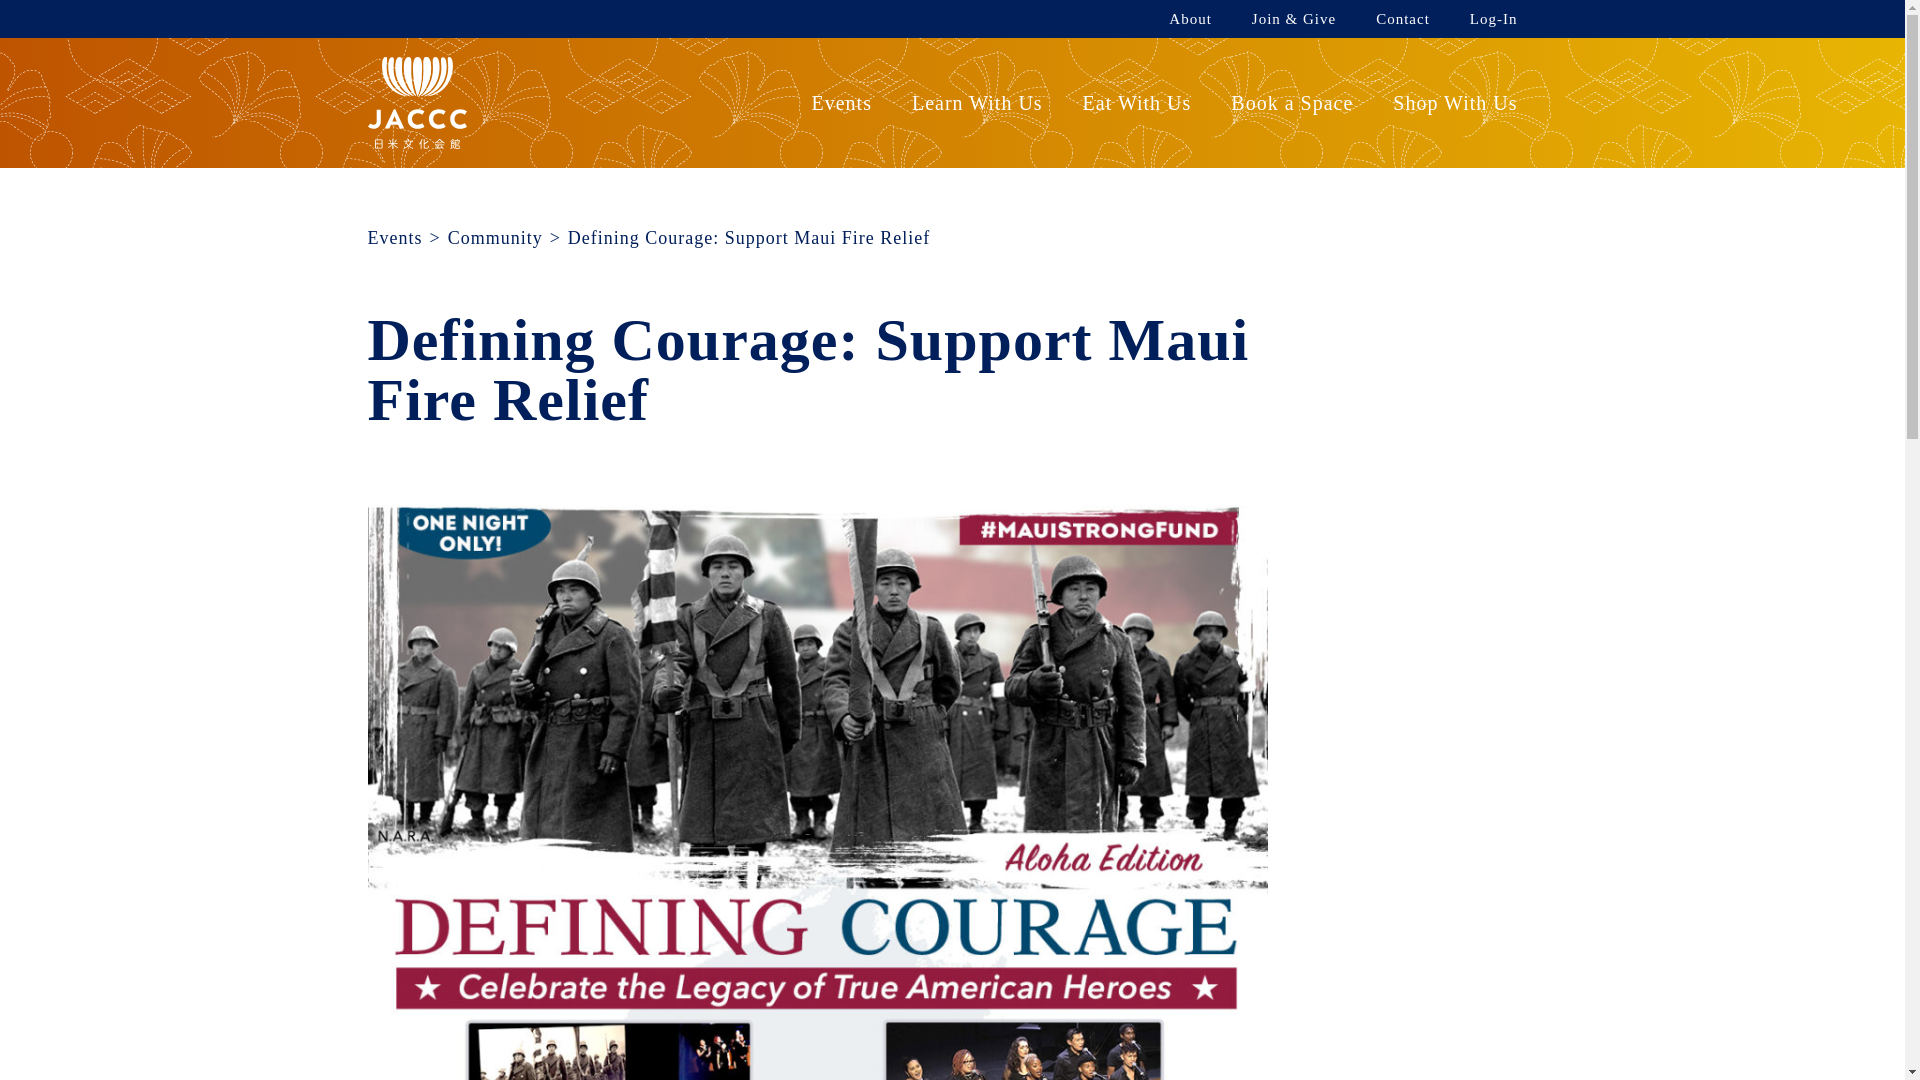 The height and width of the screenshot is (1080, 1920). What do you see at coordinates (1292, 102) in the screenshot?
I see `Book a Space` at bounding box center [1292, 102].